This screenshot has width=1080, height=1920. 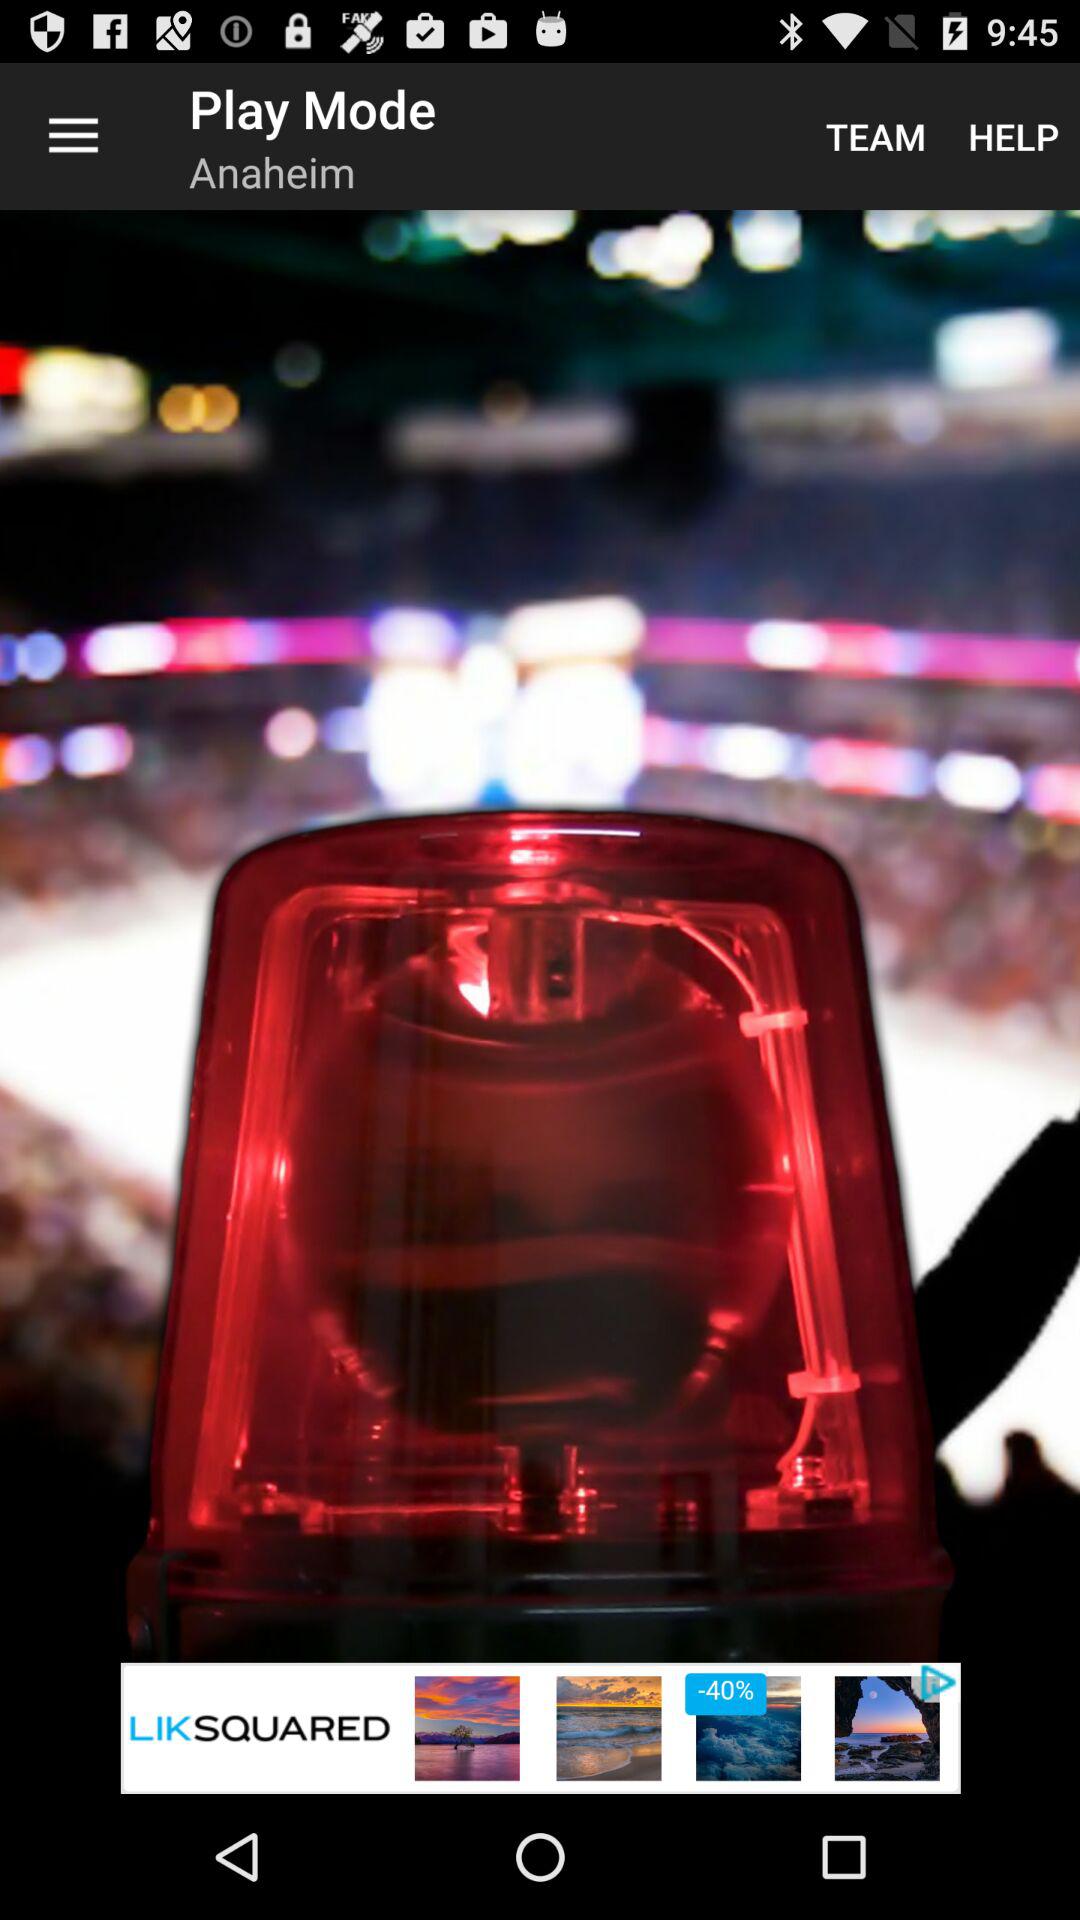 I want to click on turn on the icon to the right of play mode icon, so click(x=876, y=136).